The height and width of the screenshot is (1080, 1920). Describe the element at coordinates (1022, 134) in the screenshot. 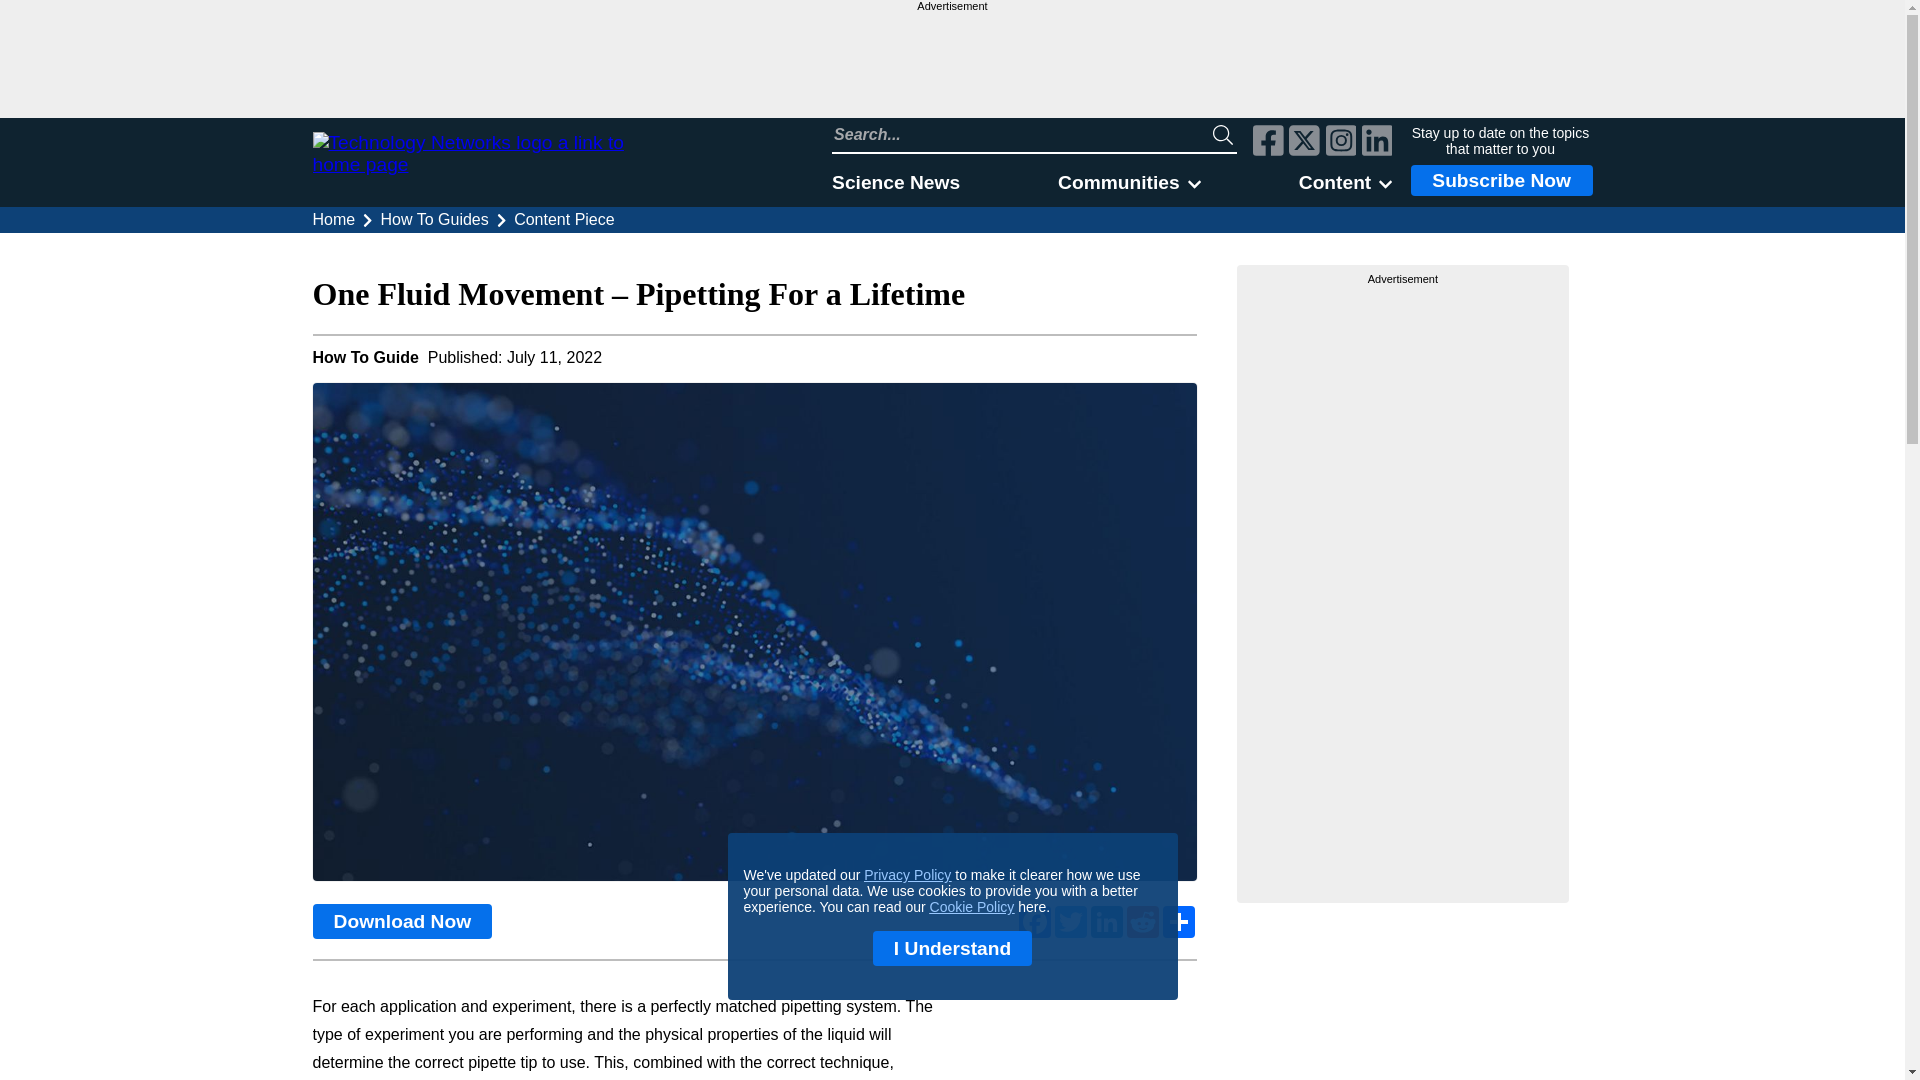

I see `Search Technology Networks website input field` at that location.